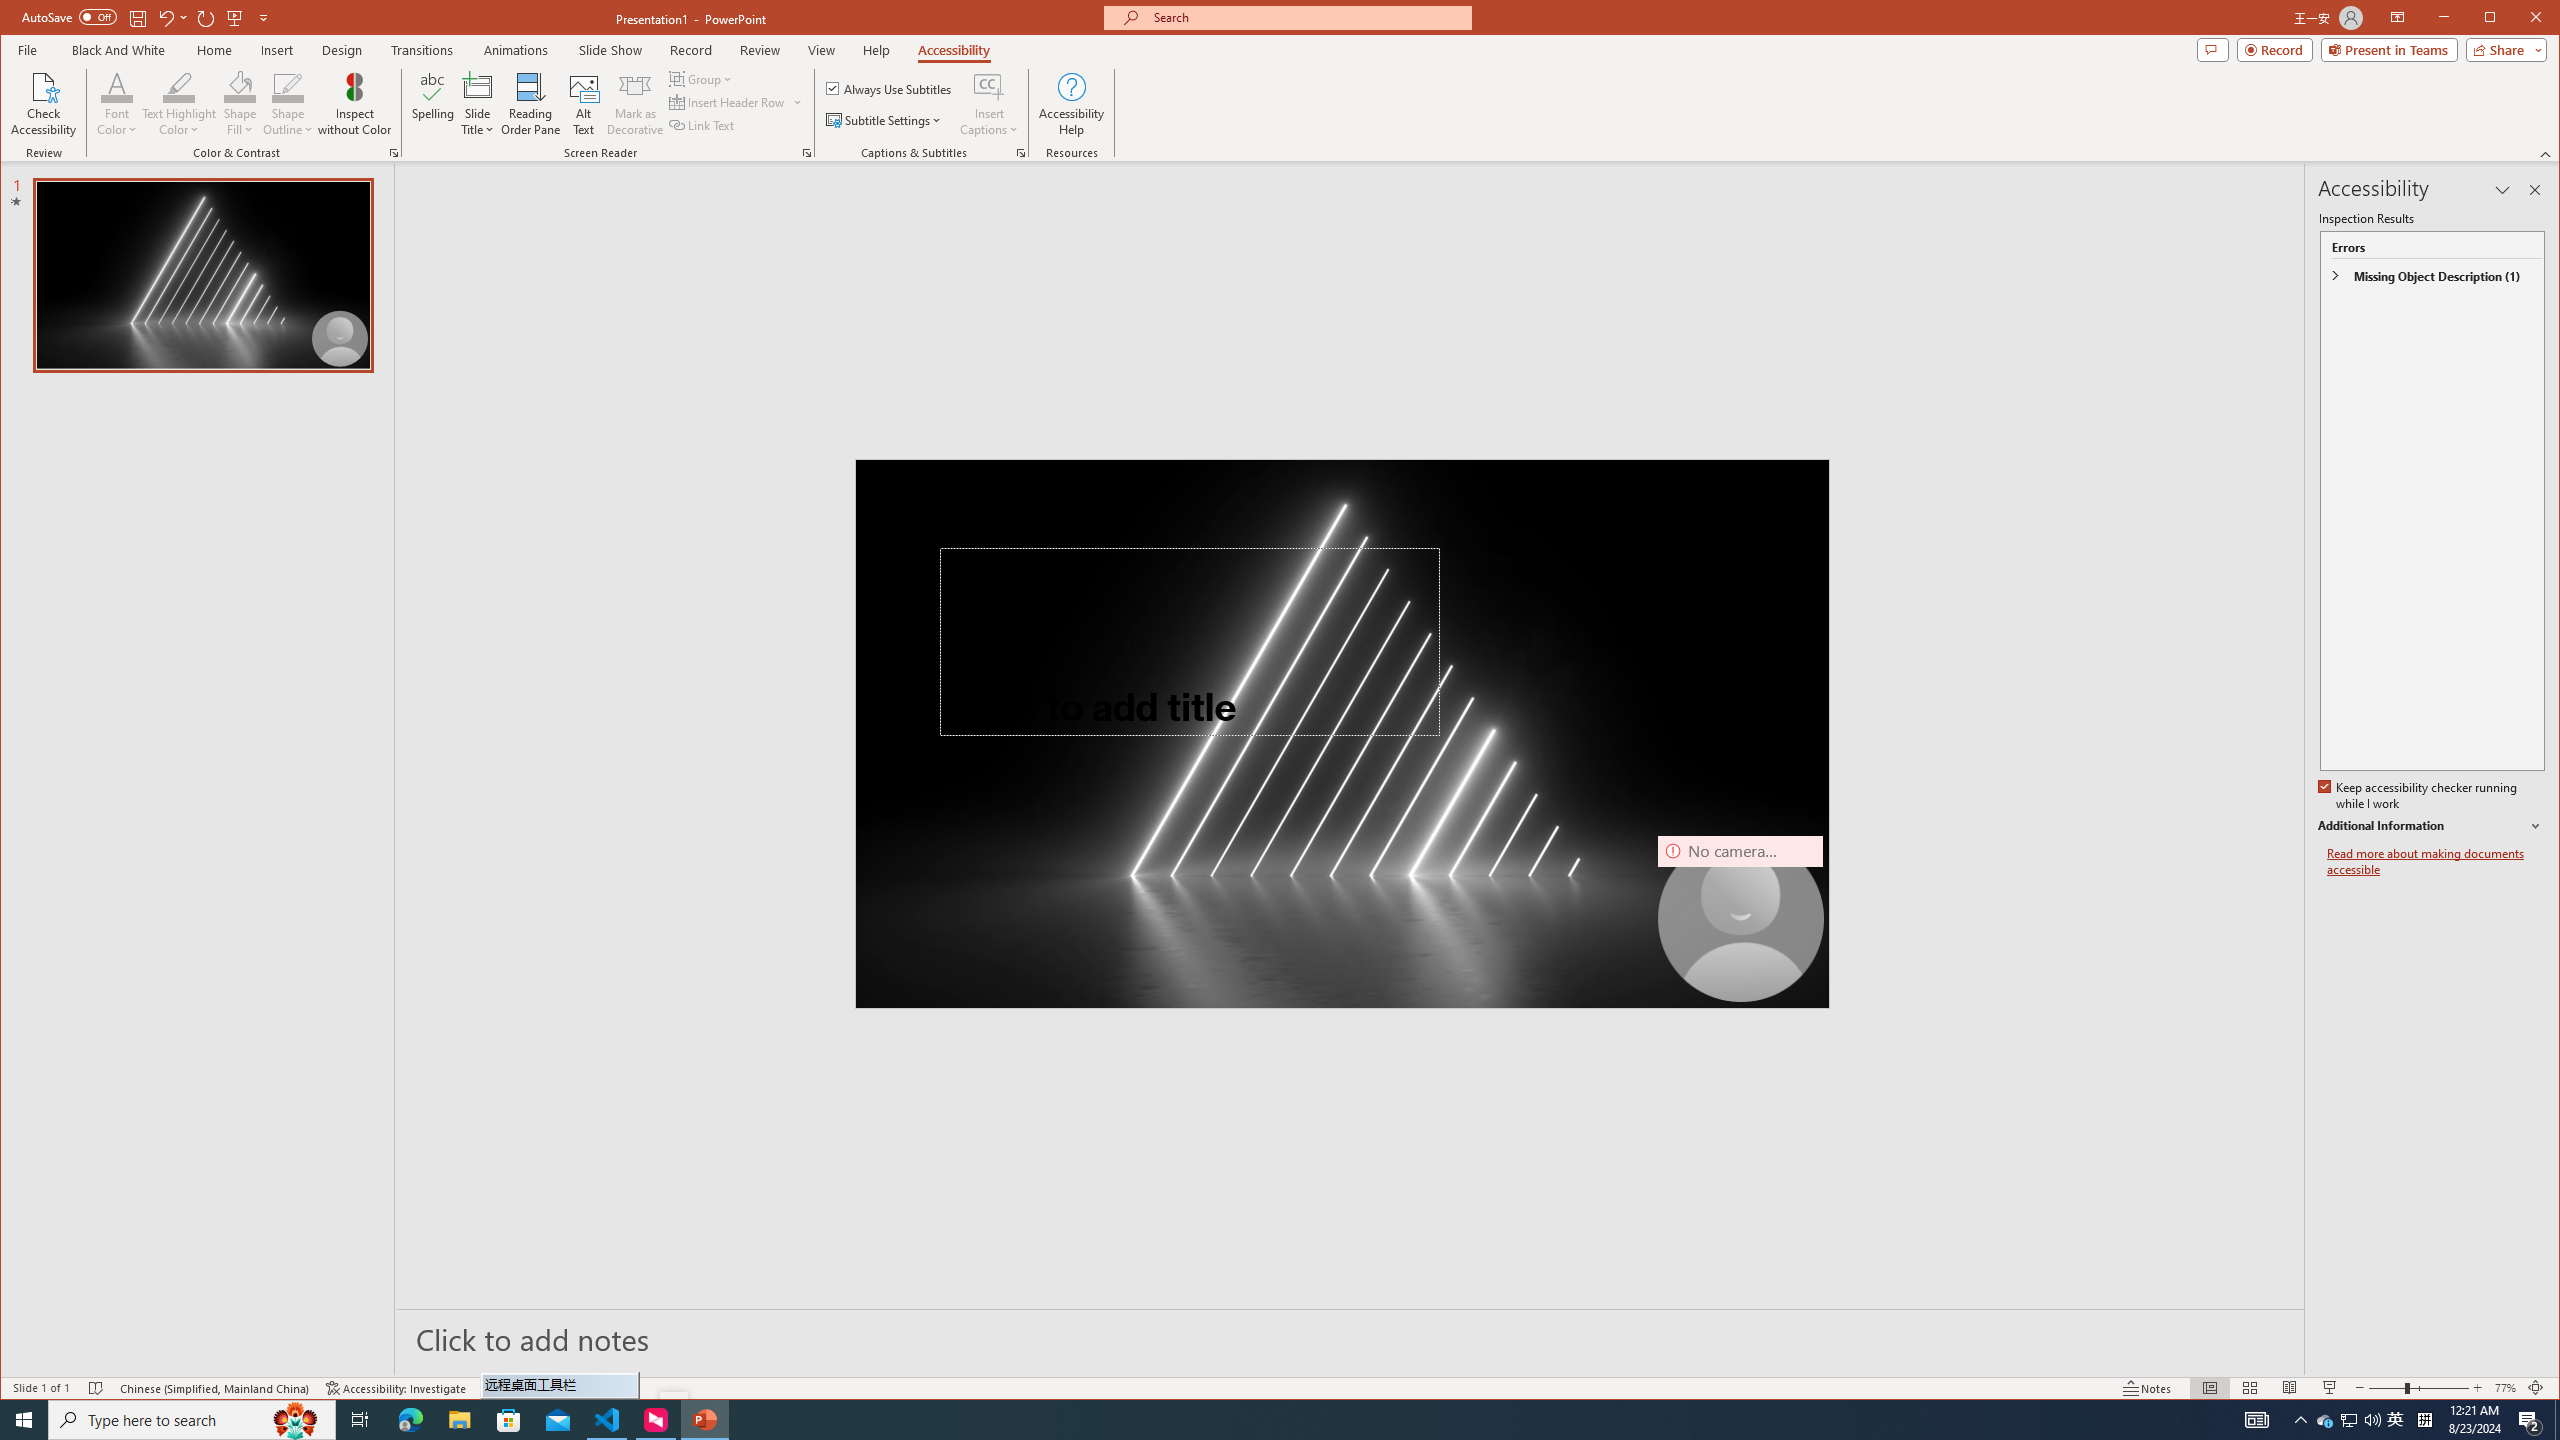 The height and width of the screenshot is (1440, 2560). What do you see at coordinates (2518, 19) in the screenshot?
I see `Maximize` at bounding box center [2518, 19].